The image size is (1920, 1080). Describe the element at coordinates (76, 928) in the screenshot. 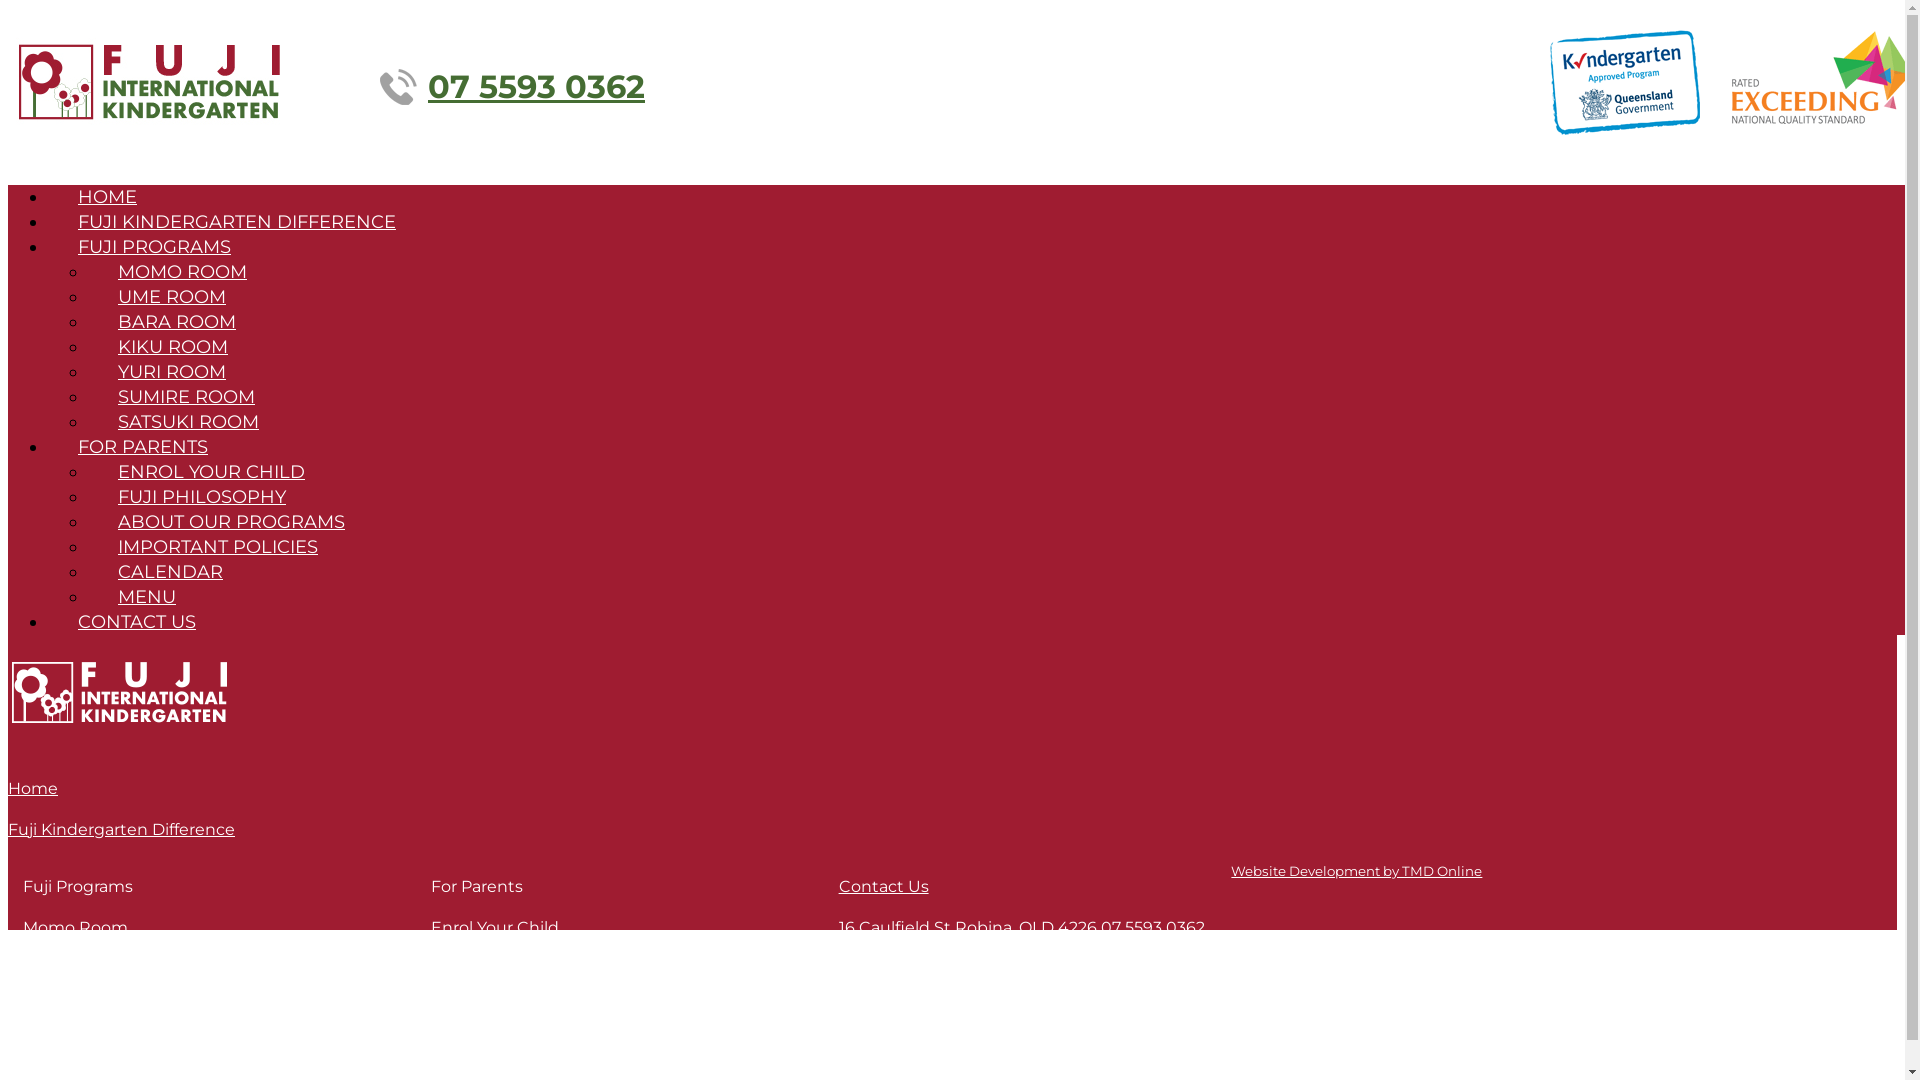

I see `Momo Room` at that location.